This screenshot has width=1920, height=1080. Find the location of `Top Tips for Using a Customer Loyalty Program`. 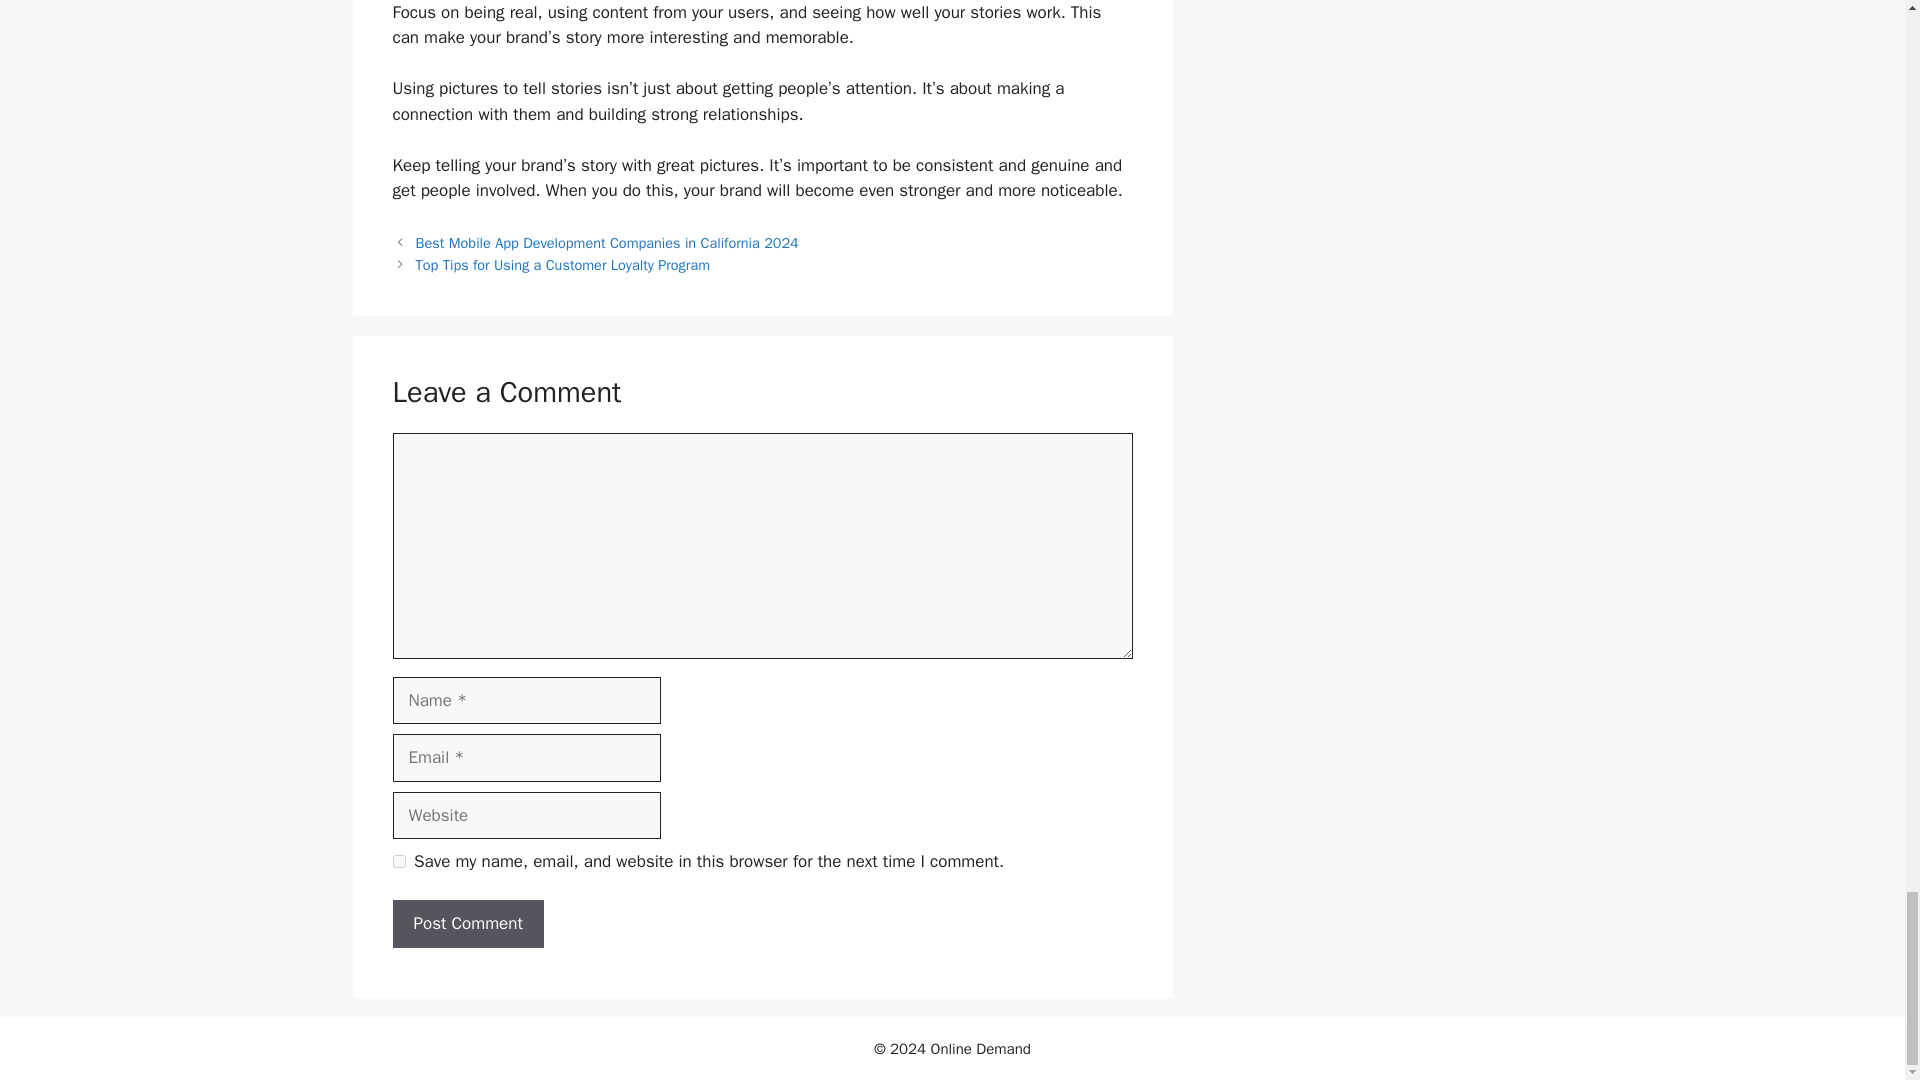

Top Tips for Using a Customer Loyalty Program is located at coordinates (563, 264).